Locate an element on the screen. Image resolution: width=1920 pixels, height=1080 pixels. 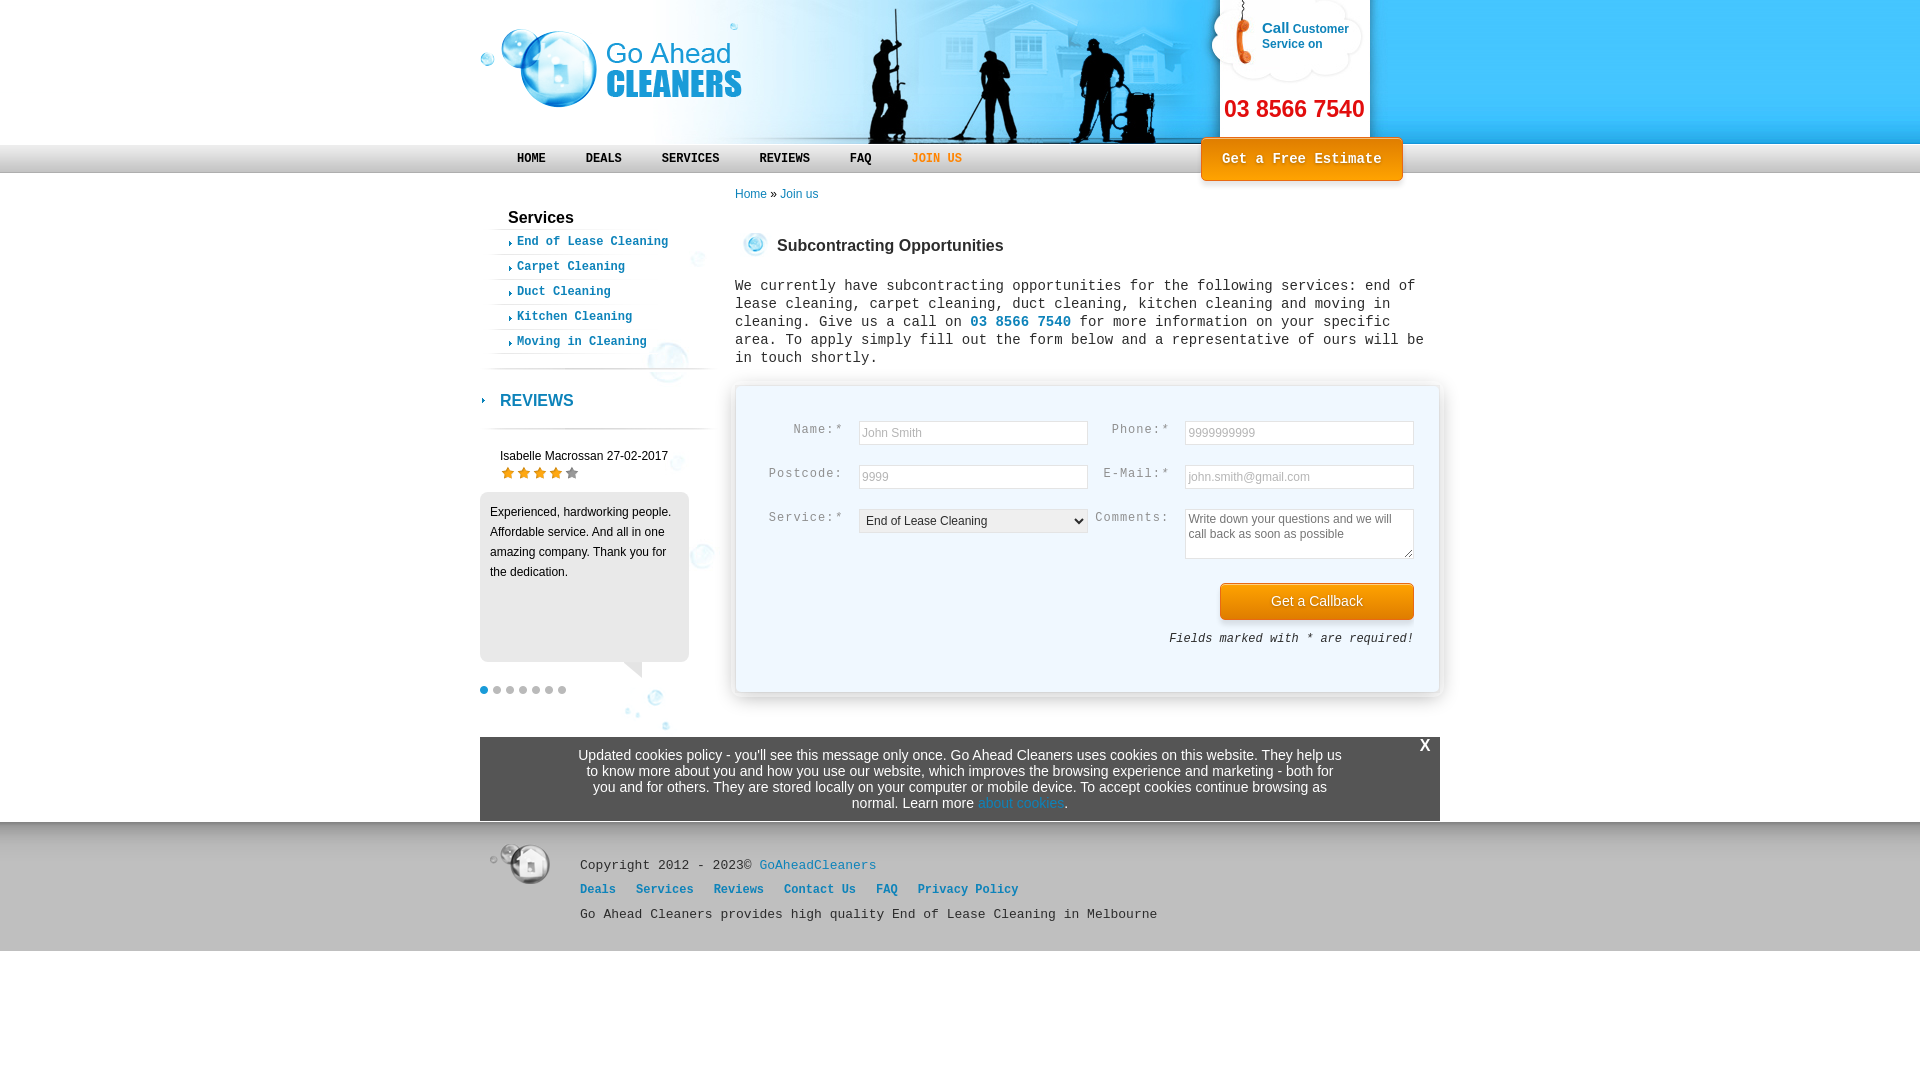
Join us is located at coordinates (799, 194).